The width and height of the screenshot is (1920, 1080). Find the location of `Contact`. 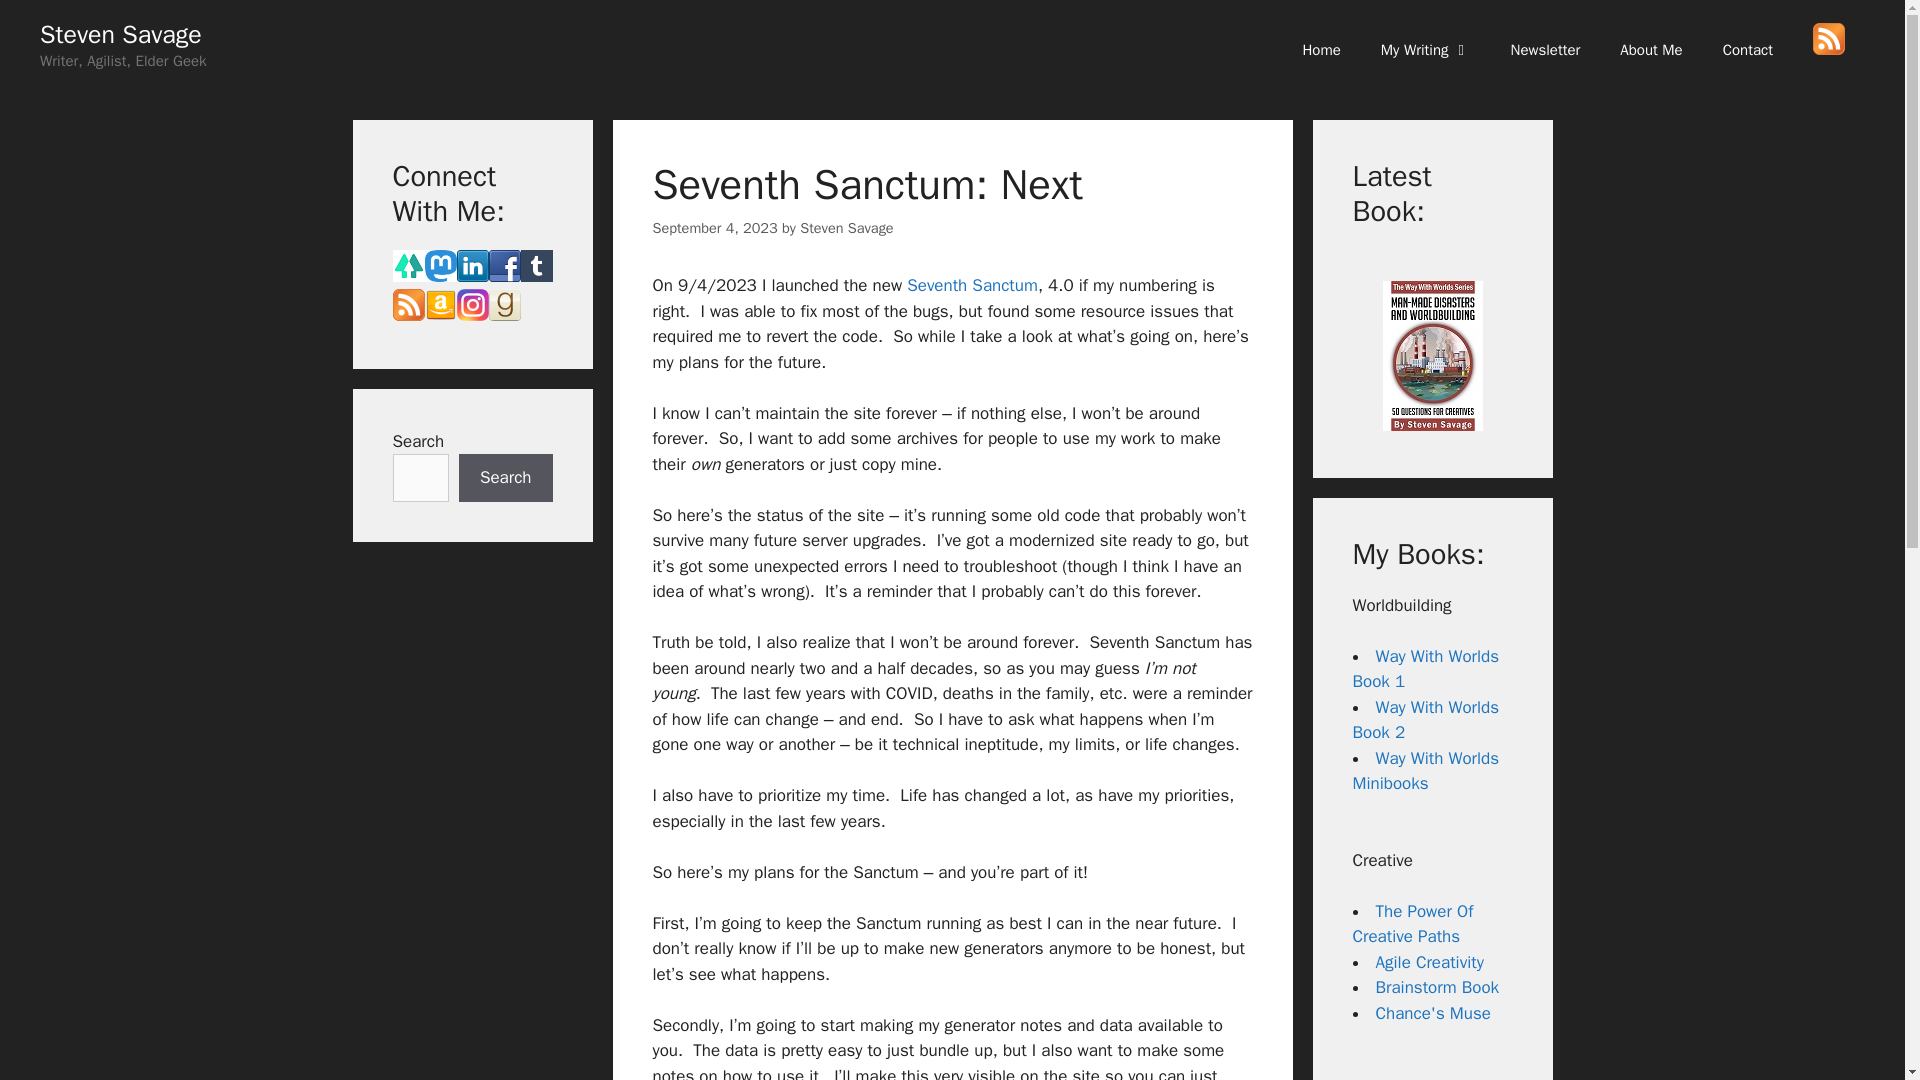

Contact is located at coordinates (1748, 50).